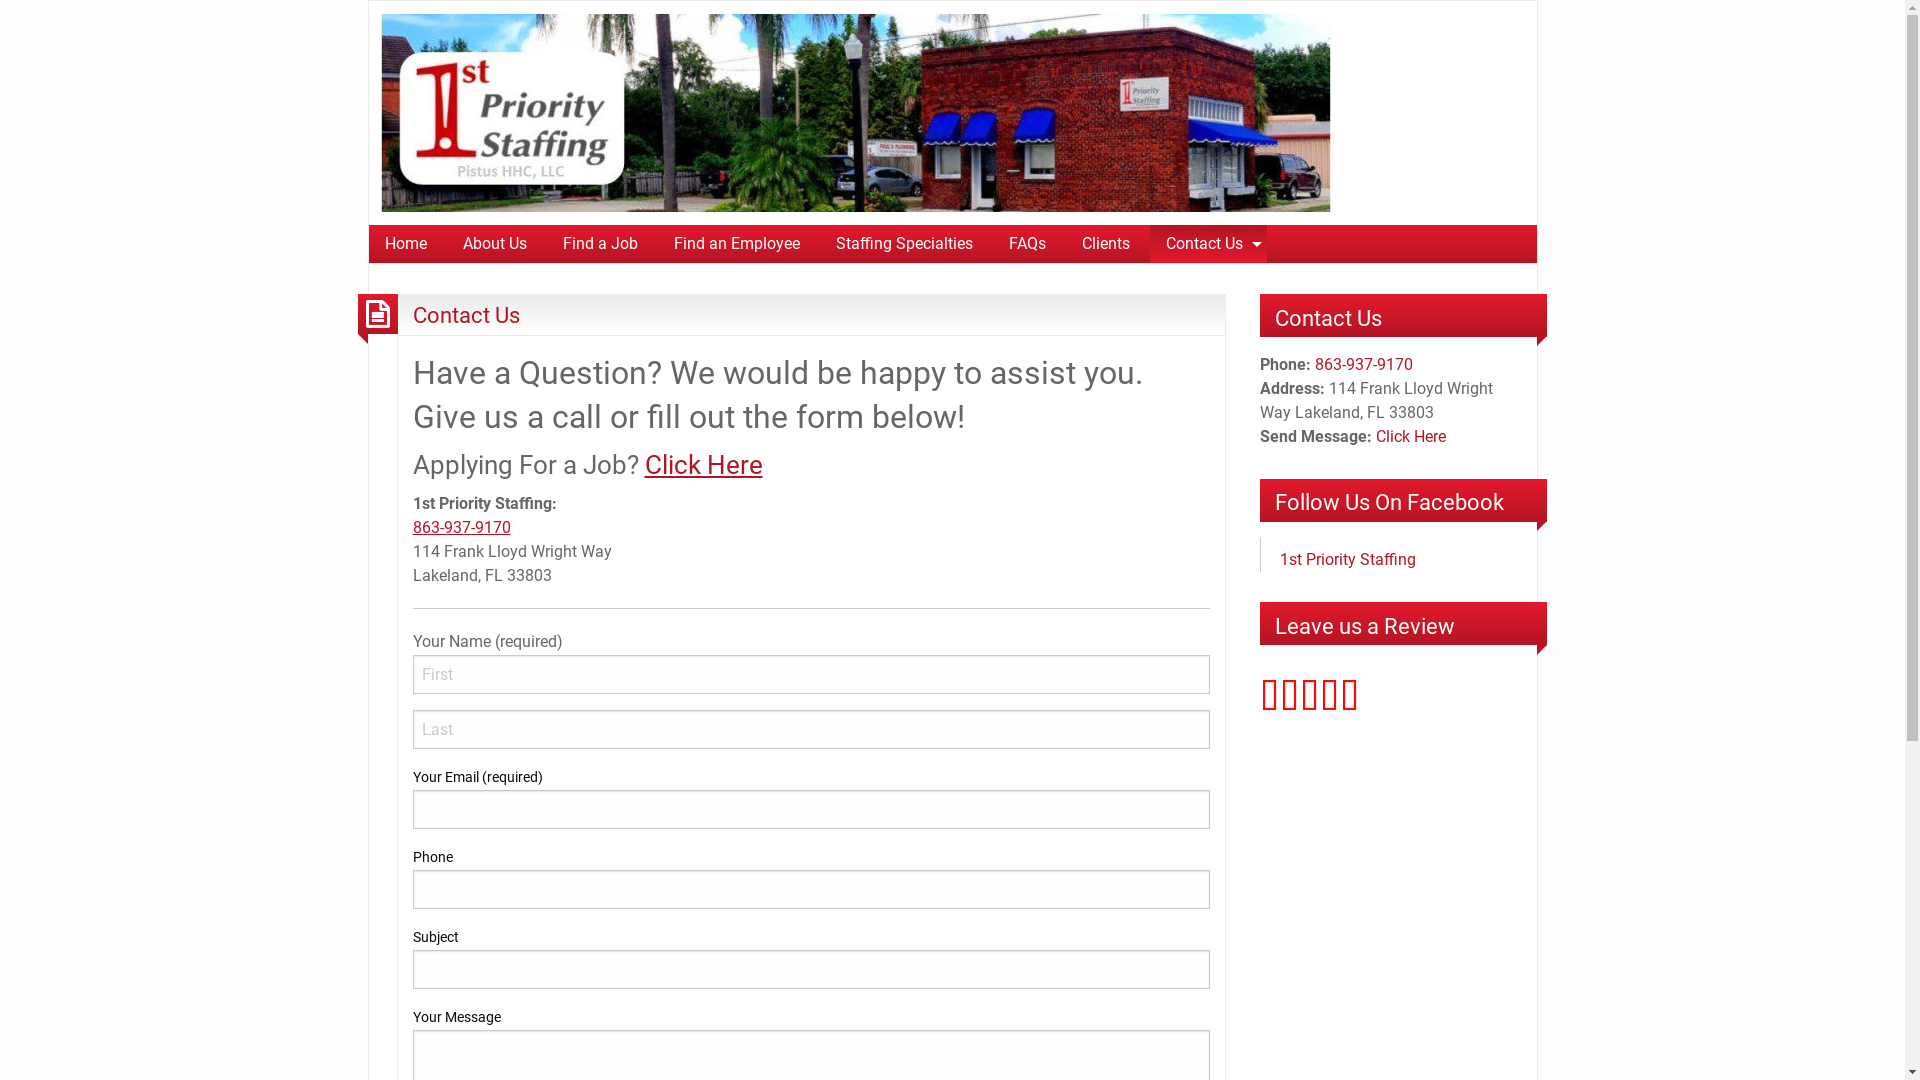 This screenshot has width=1920, height=1080. What do you see at coordinates (461, 528) in the screenshot?
I see `863-937-9170` at bounding box center [461, 528].